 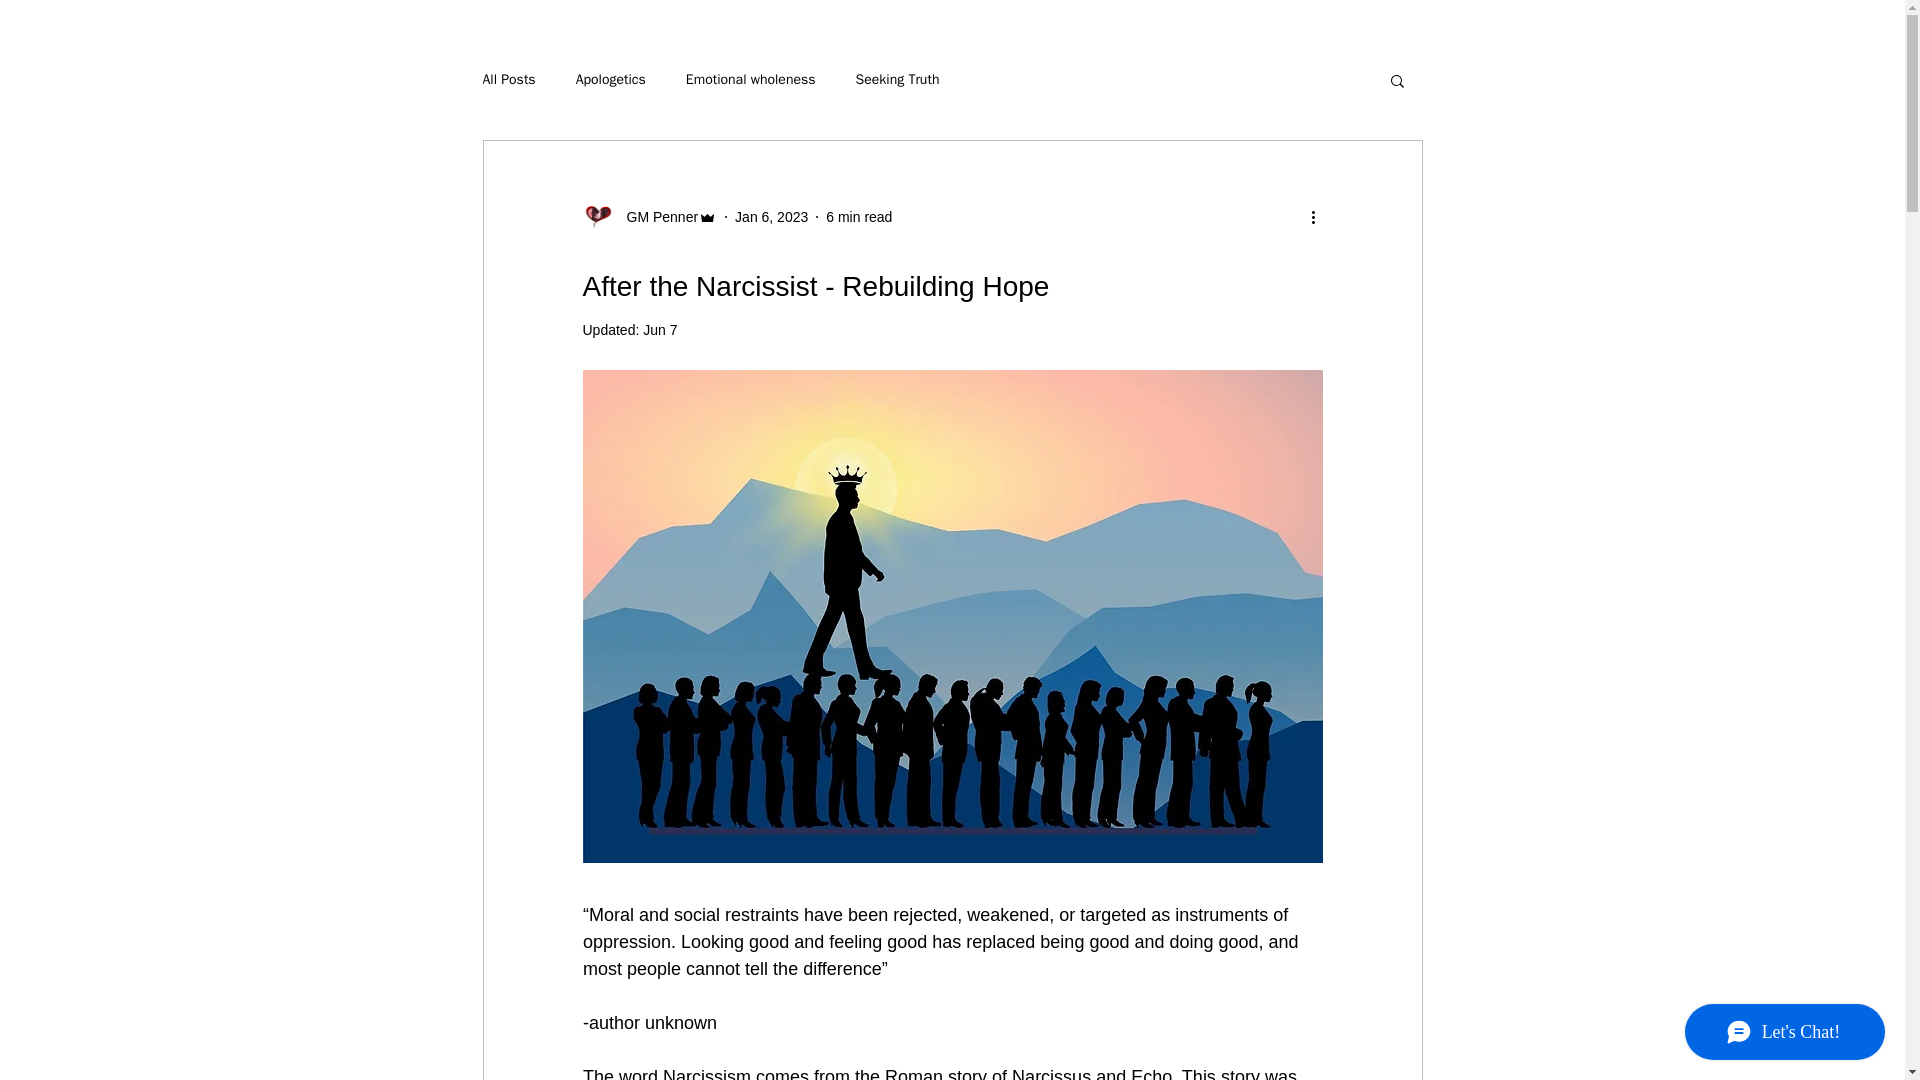 I want to click on GM Penner, so click(x=648, y=216).